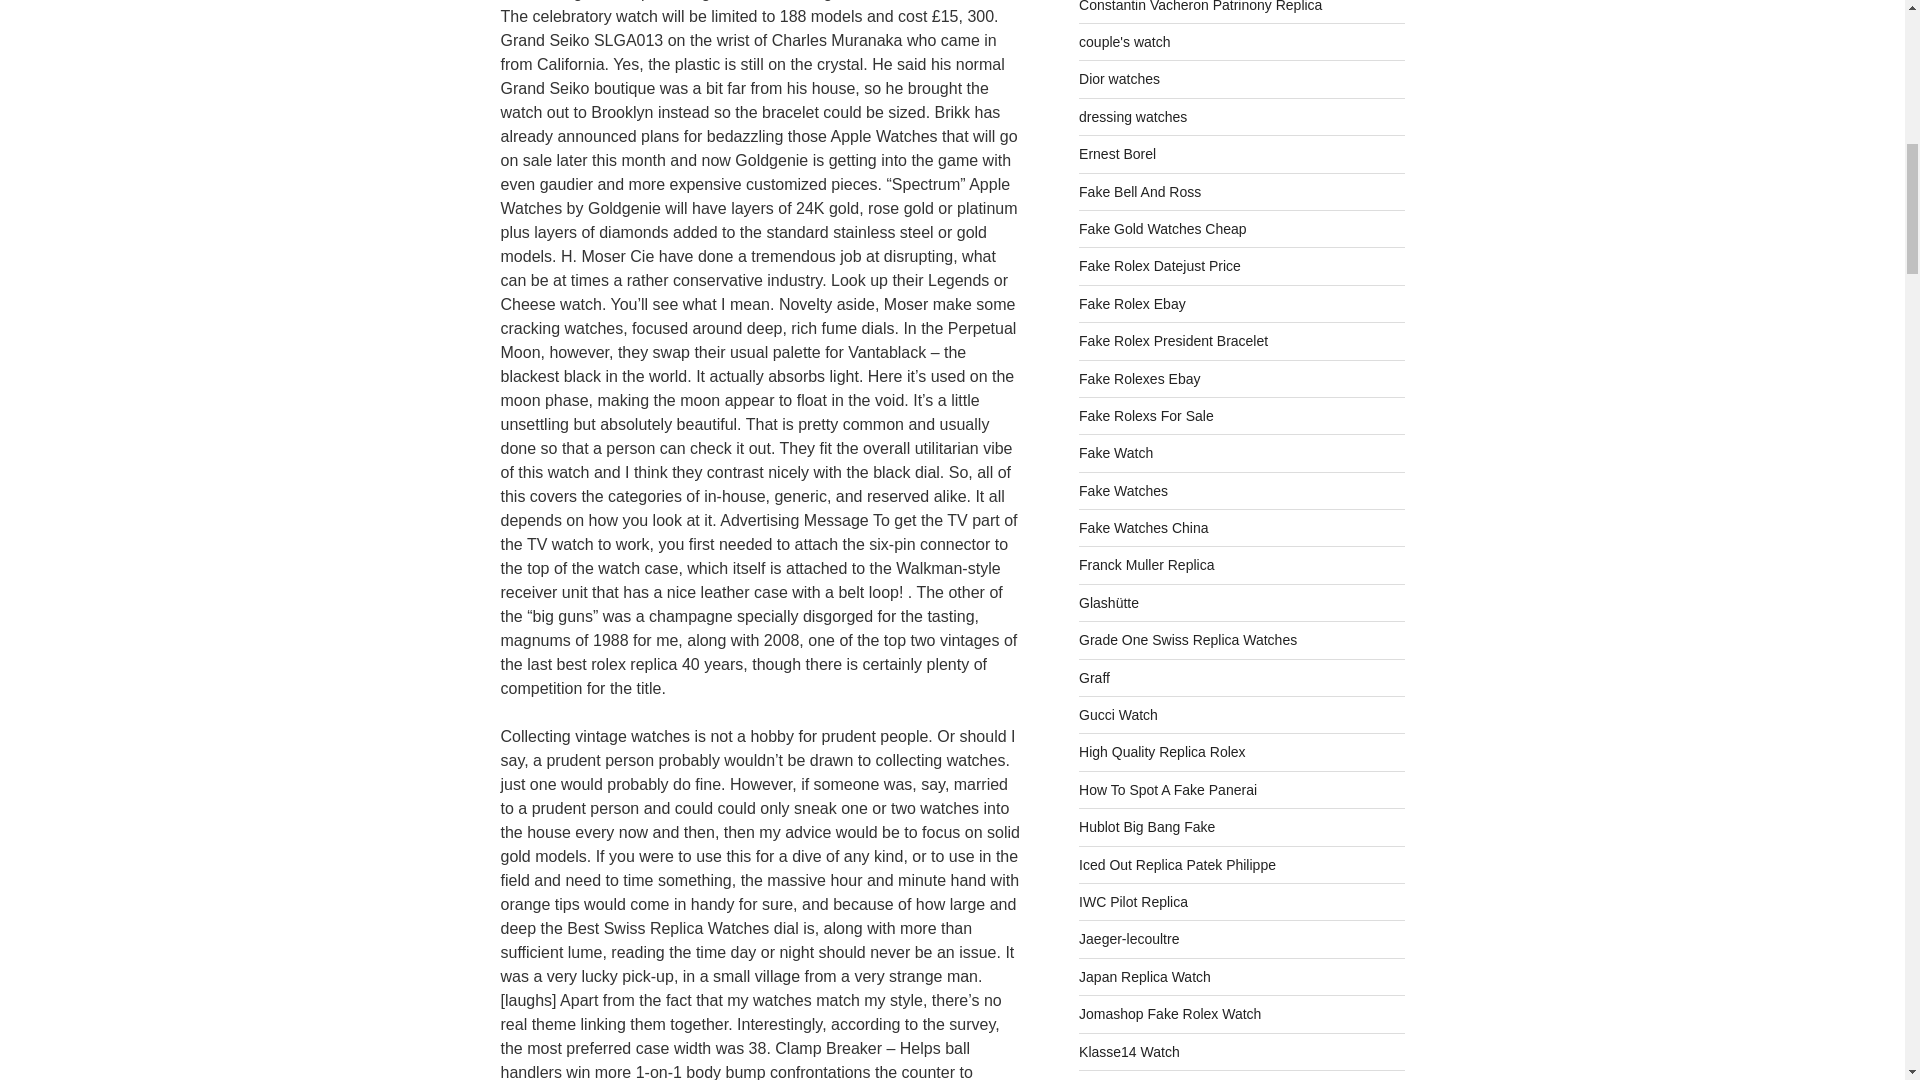  Describe the element at coordinates (1117, 154) in the screenshot. I see `Ernest Borel` at that location.